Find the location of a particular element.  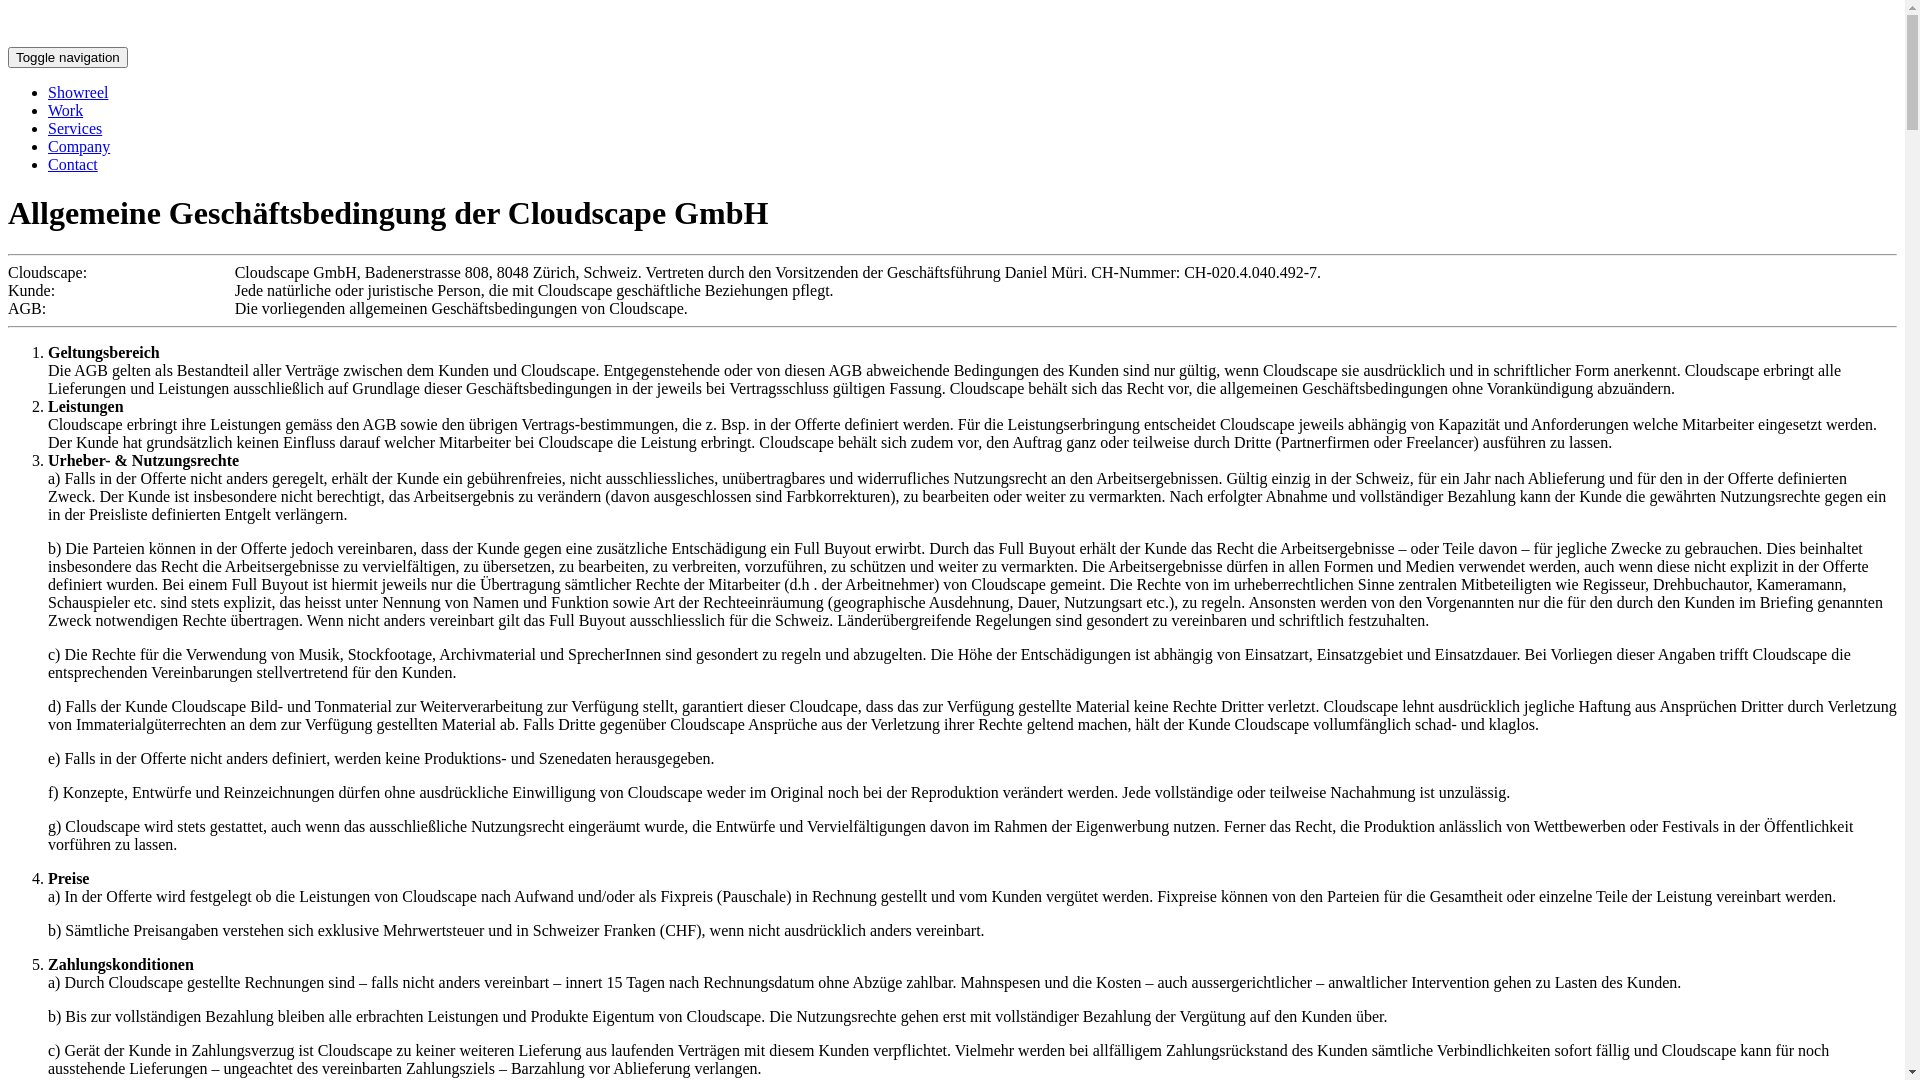

Toggle navigation is located at coordinates (68, 58).